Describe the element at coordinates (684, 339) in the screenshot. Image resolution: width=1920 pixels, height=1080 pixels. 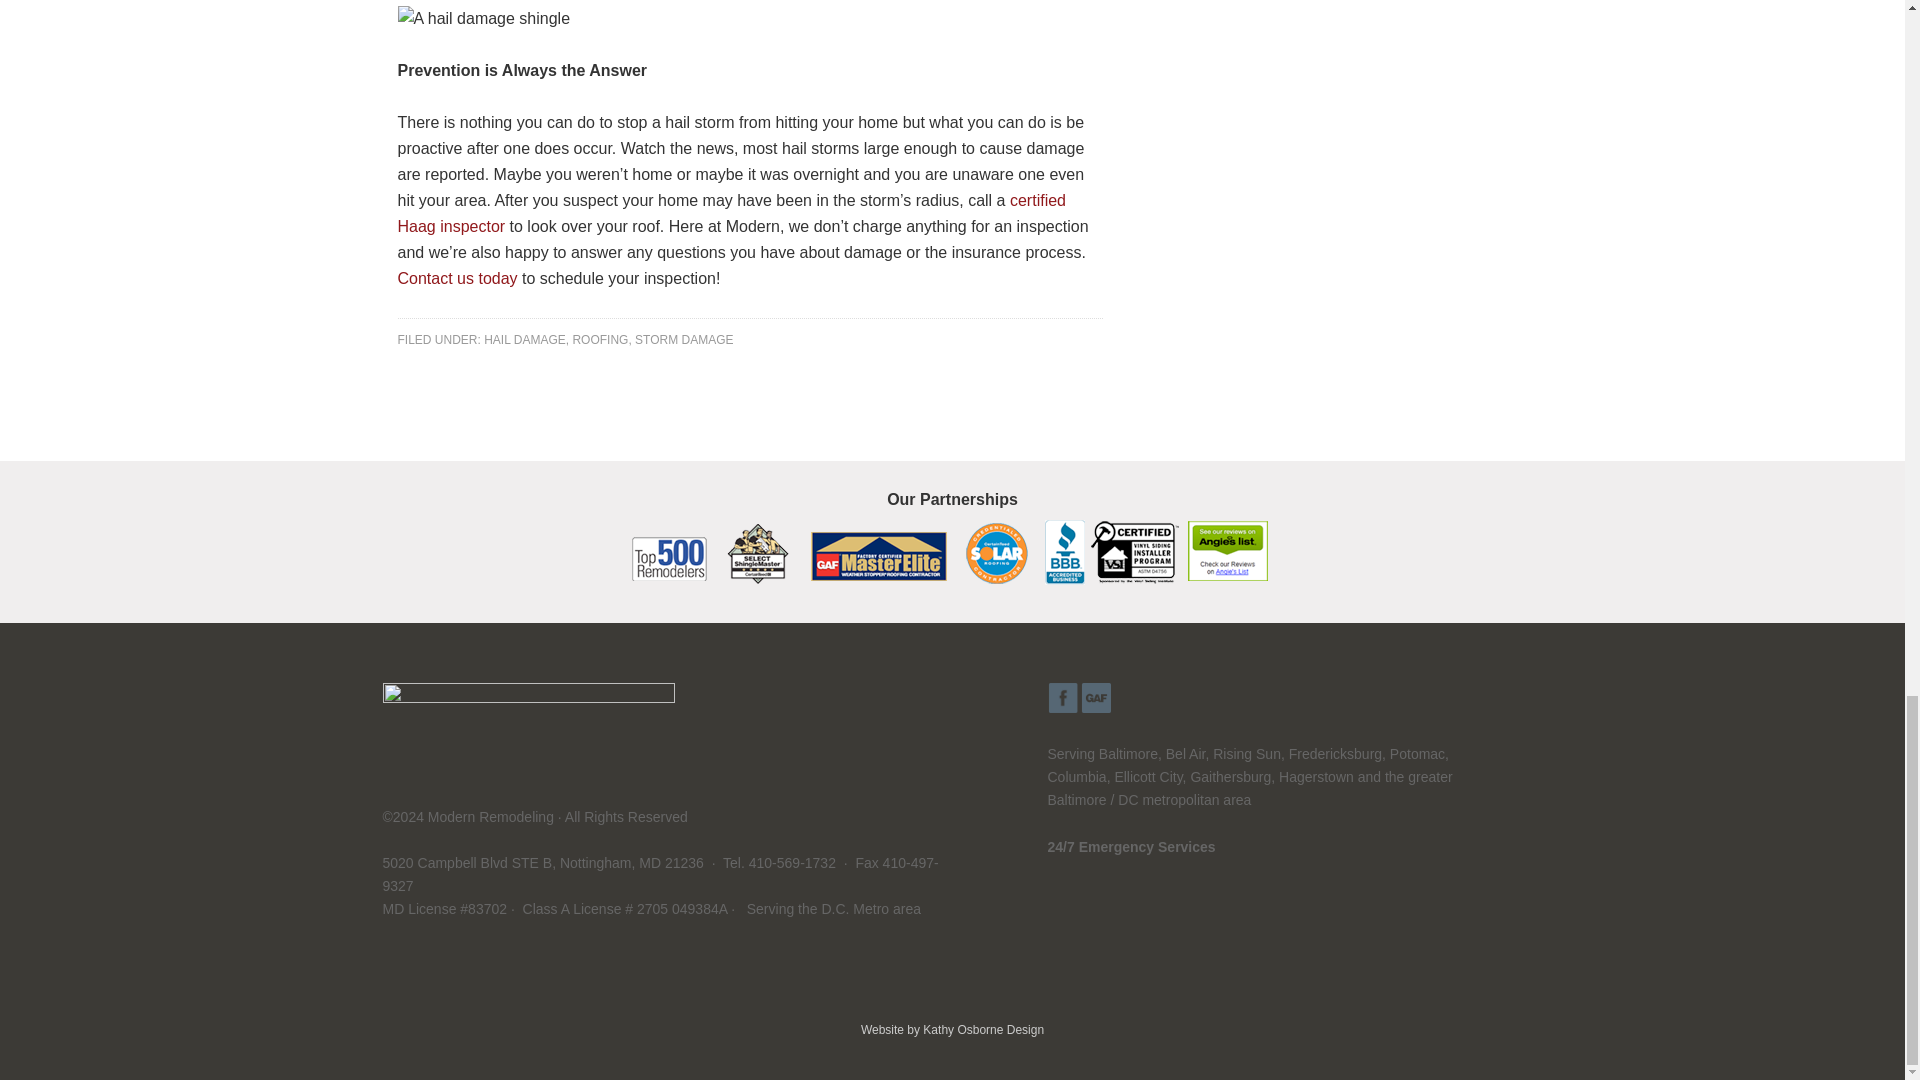
I see `STORM DAMAGE` at that location.